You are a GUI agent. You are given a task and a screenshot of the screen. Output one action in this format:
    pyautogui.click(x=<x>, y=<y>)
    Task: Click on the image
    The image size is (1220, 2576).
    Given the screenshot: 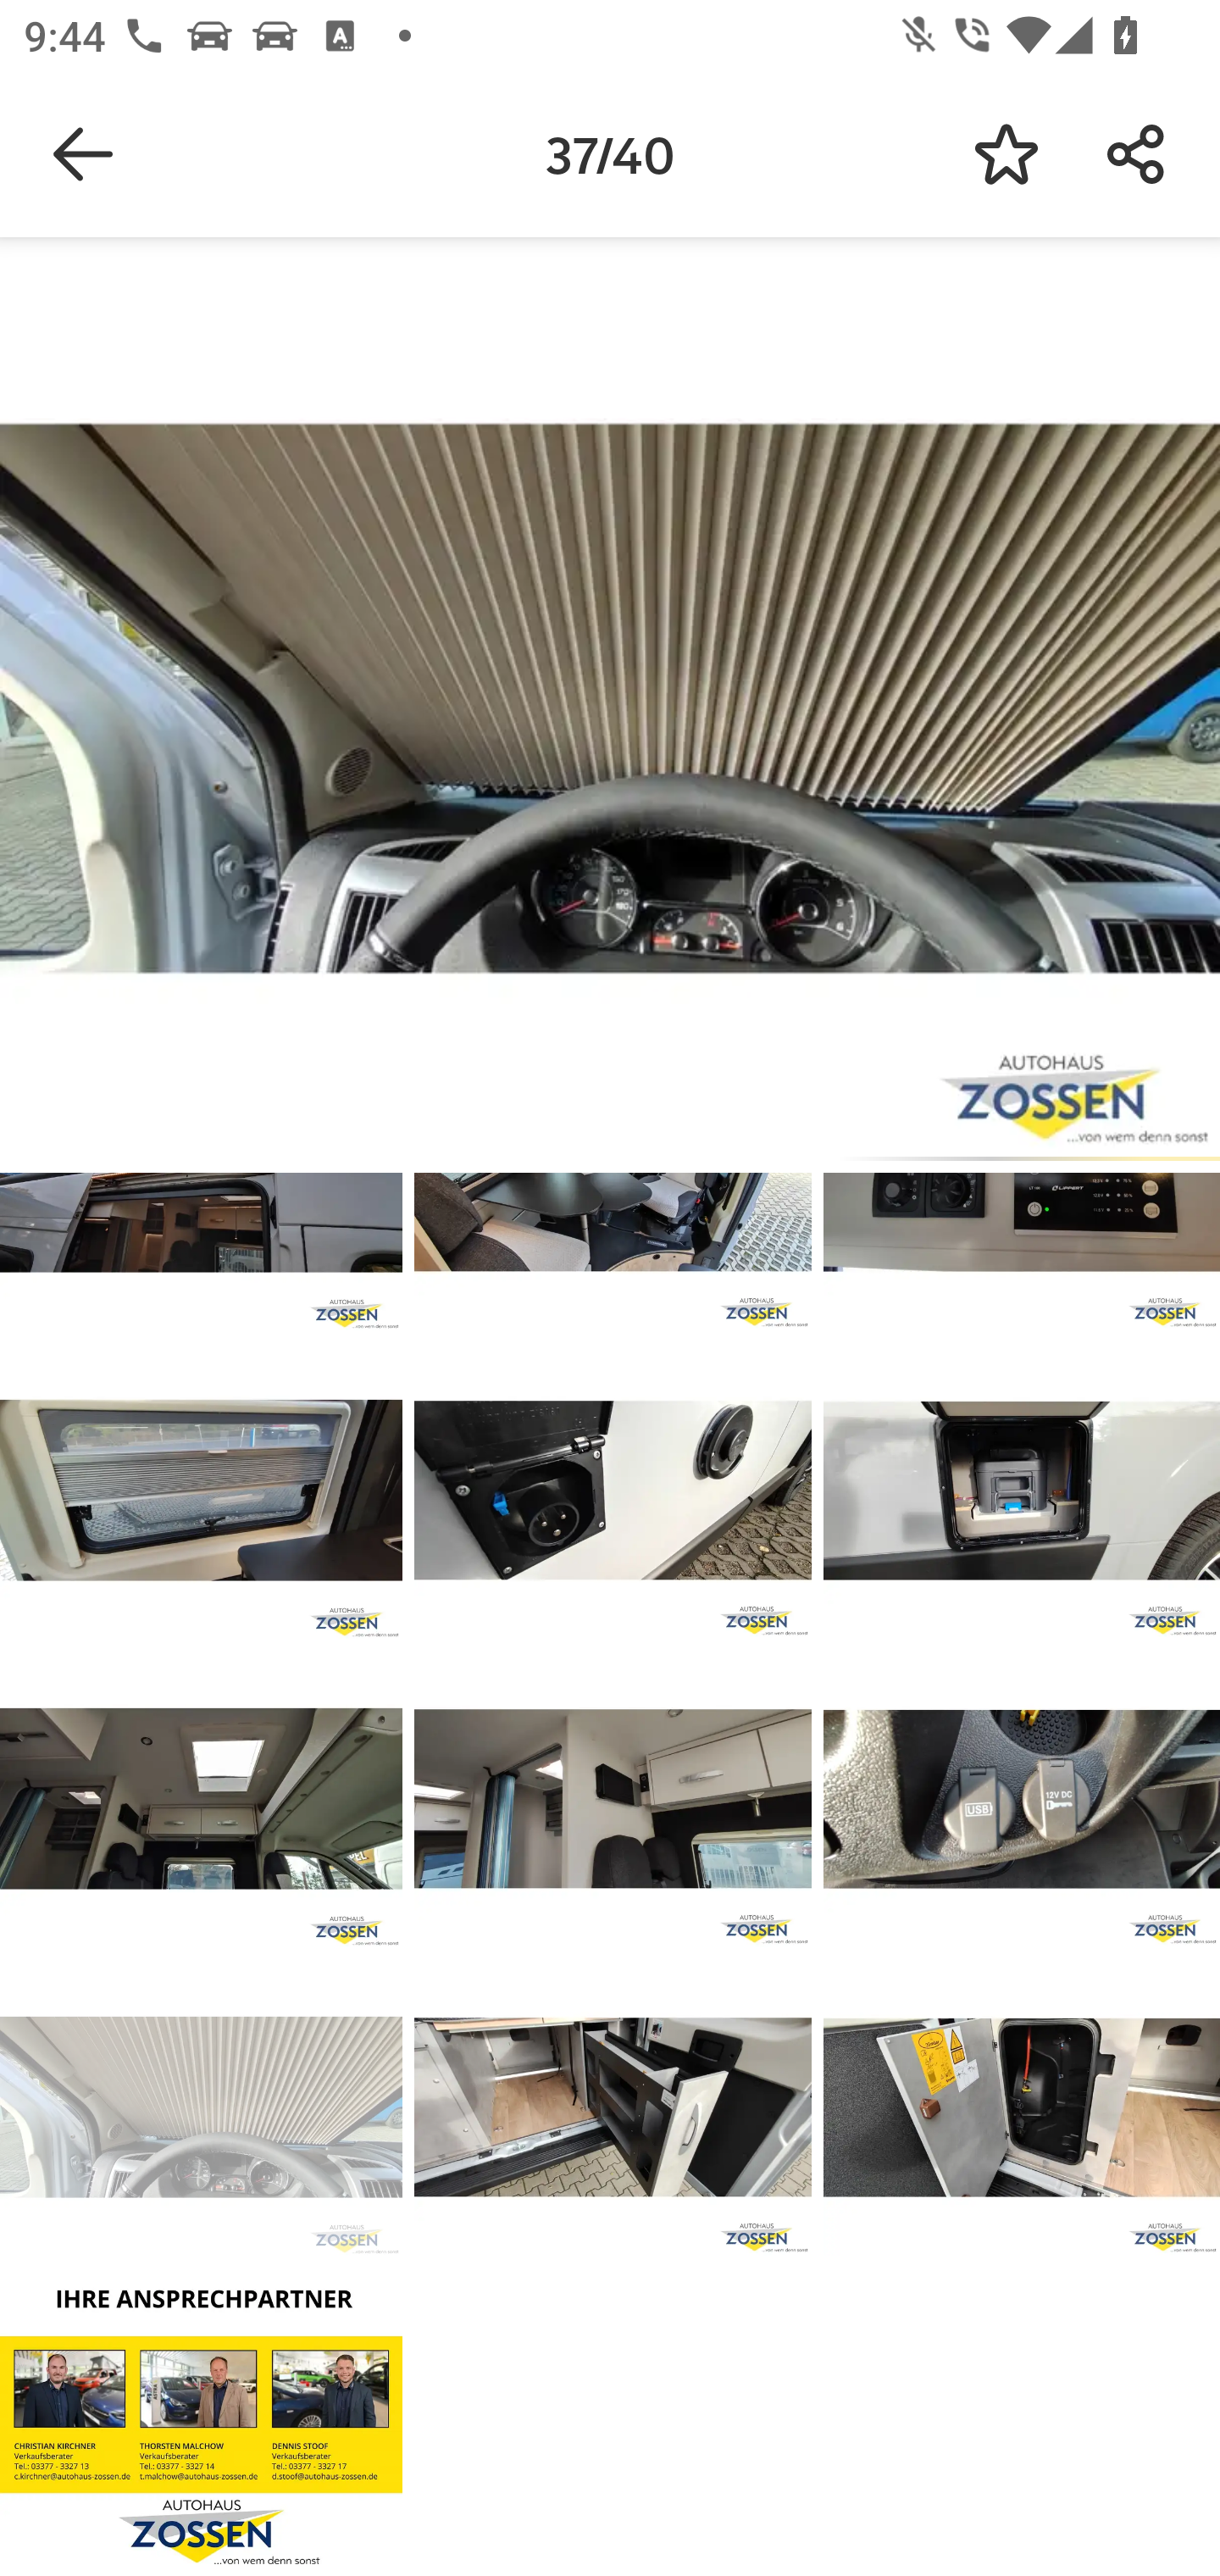 What is the action you would take?
    pyautogui.click(x=202, y=2108)
    